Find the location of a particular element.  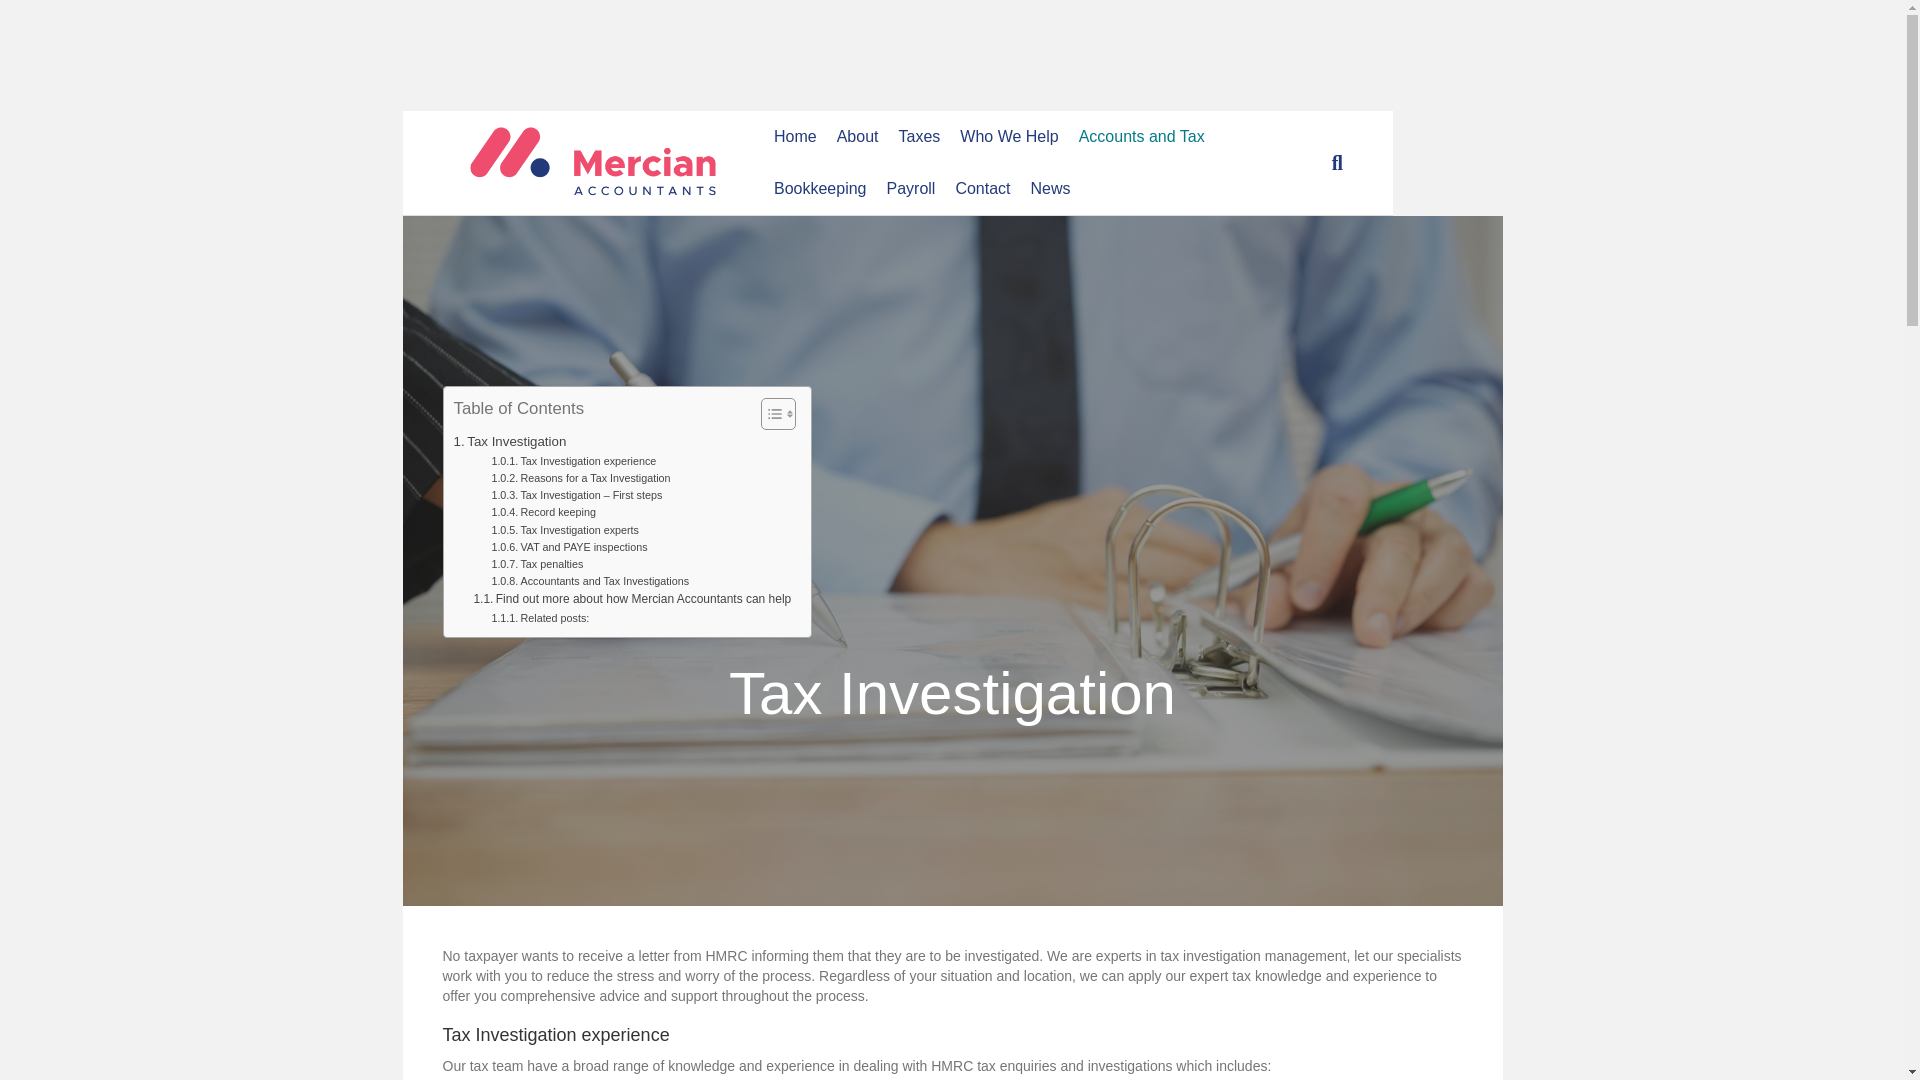

Who We Help is located at coordinates (1008, 137).